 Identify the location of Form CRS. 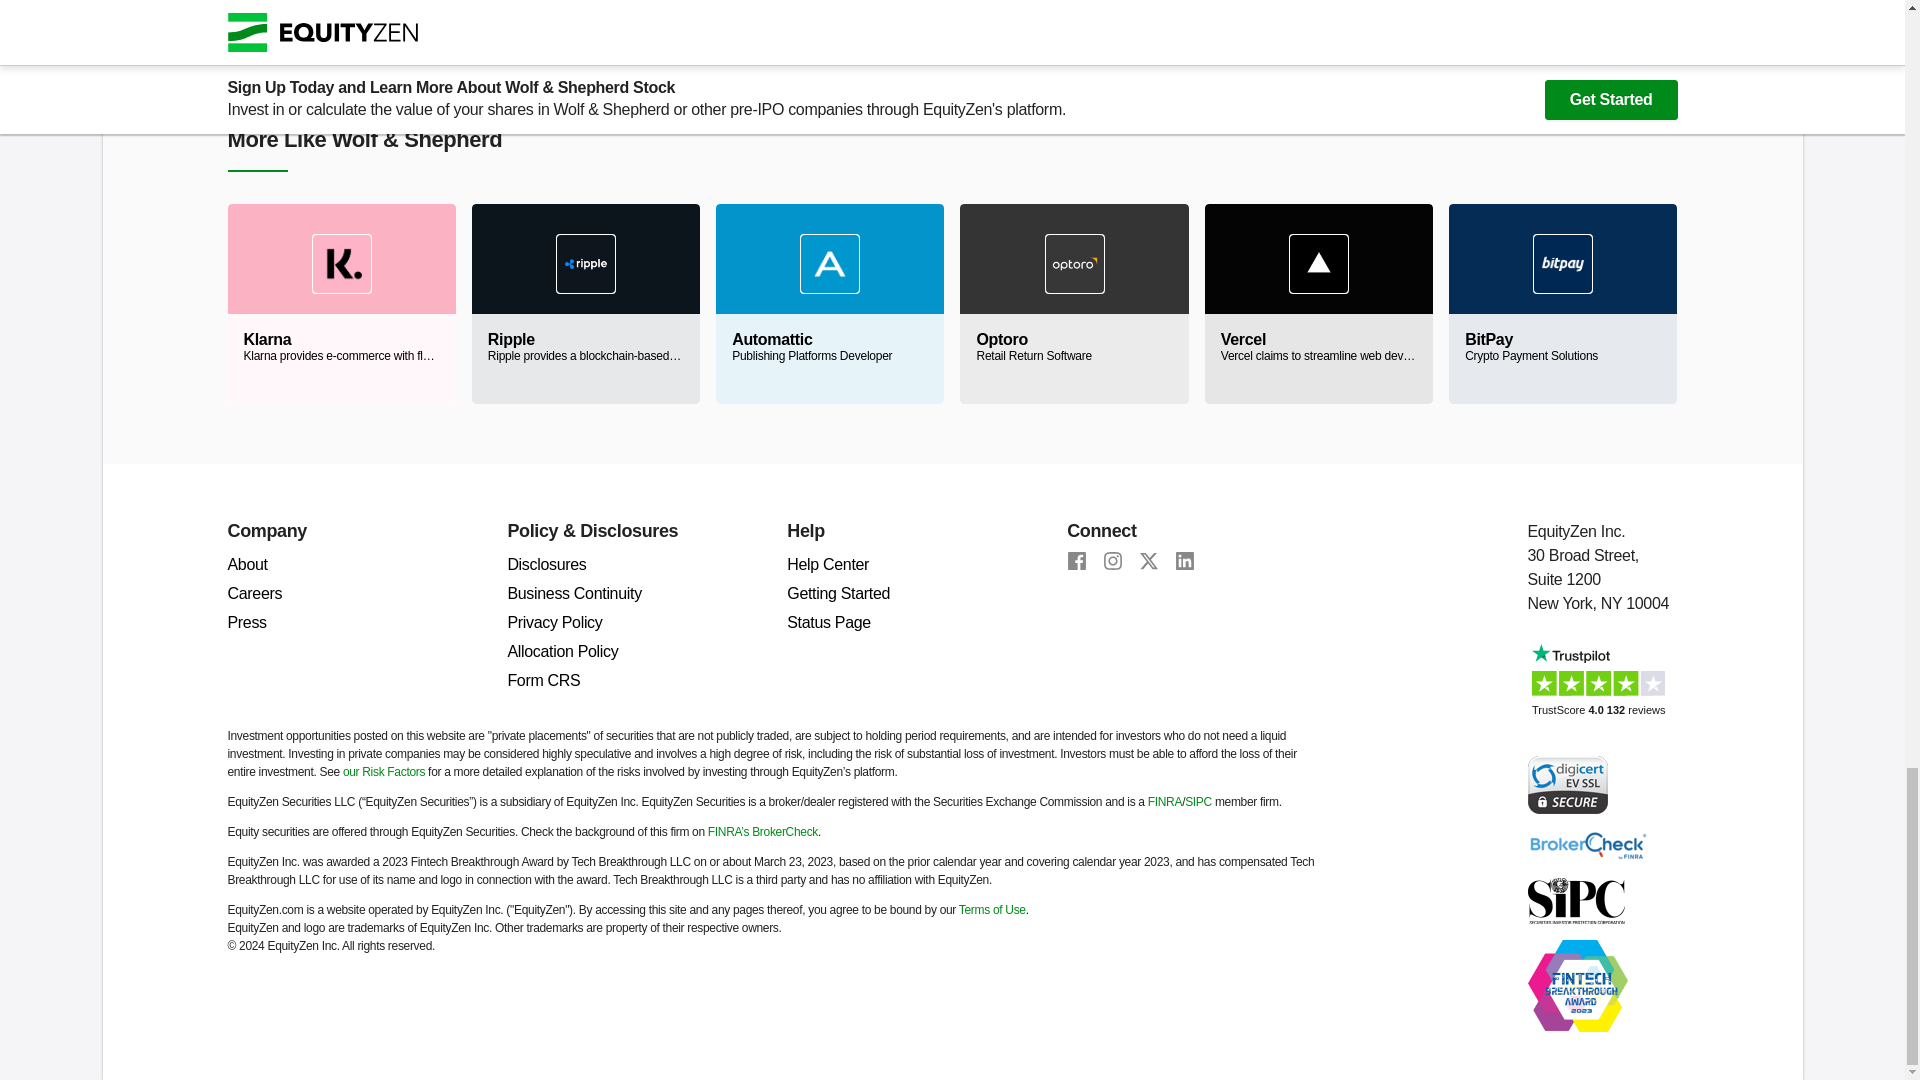
(542, 680).